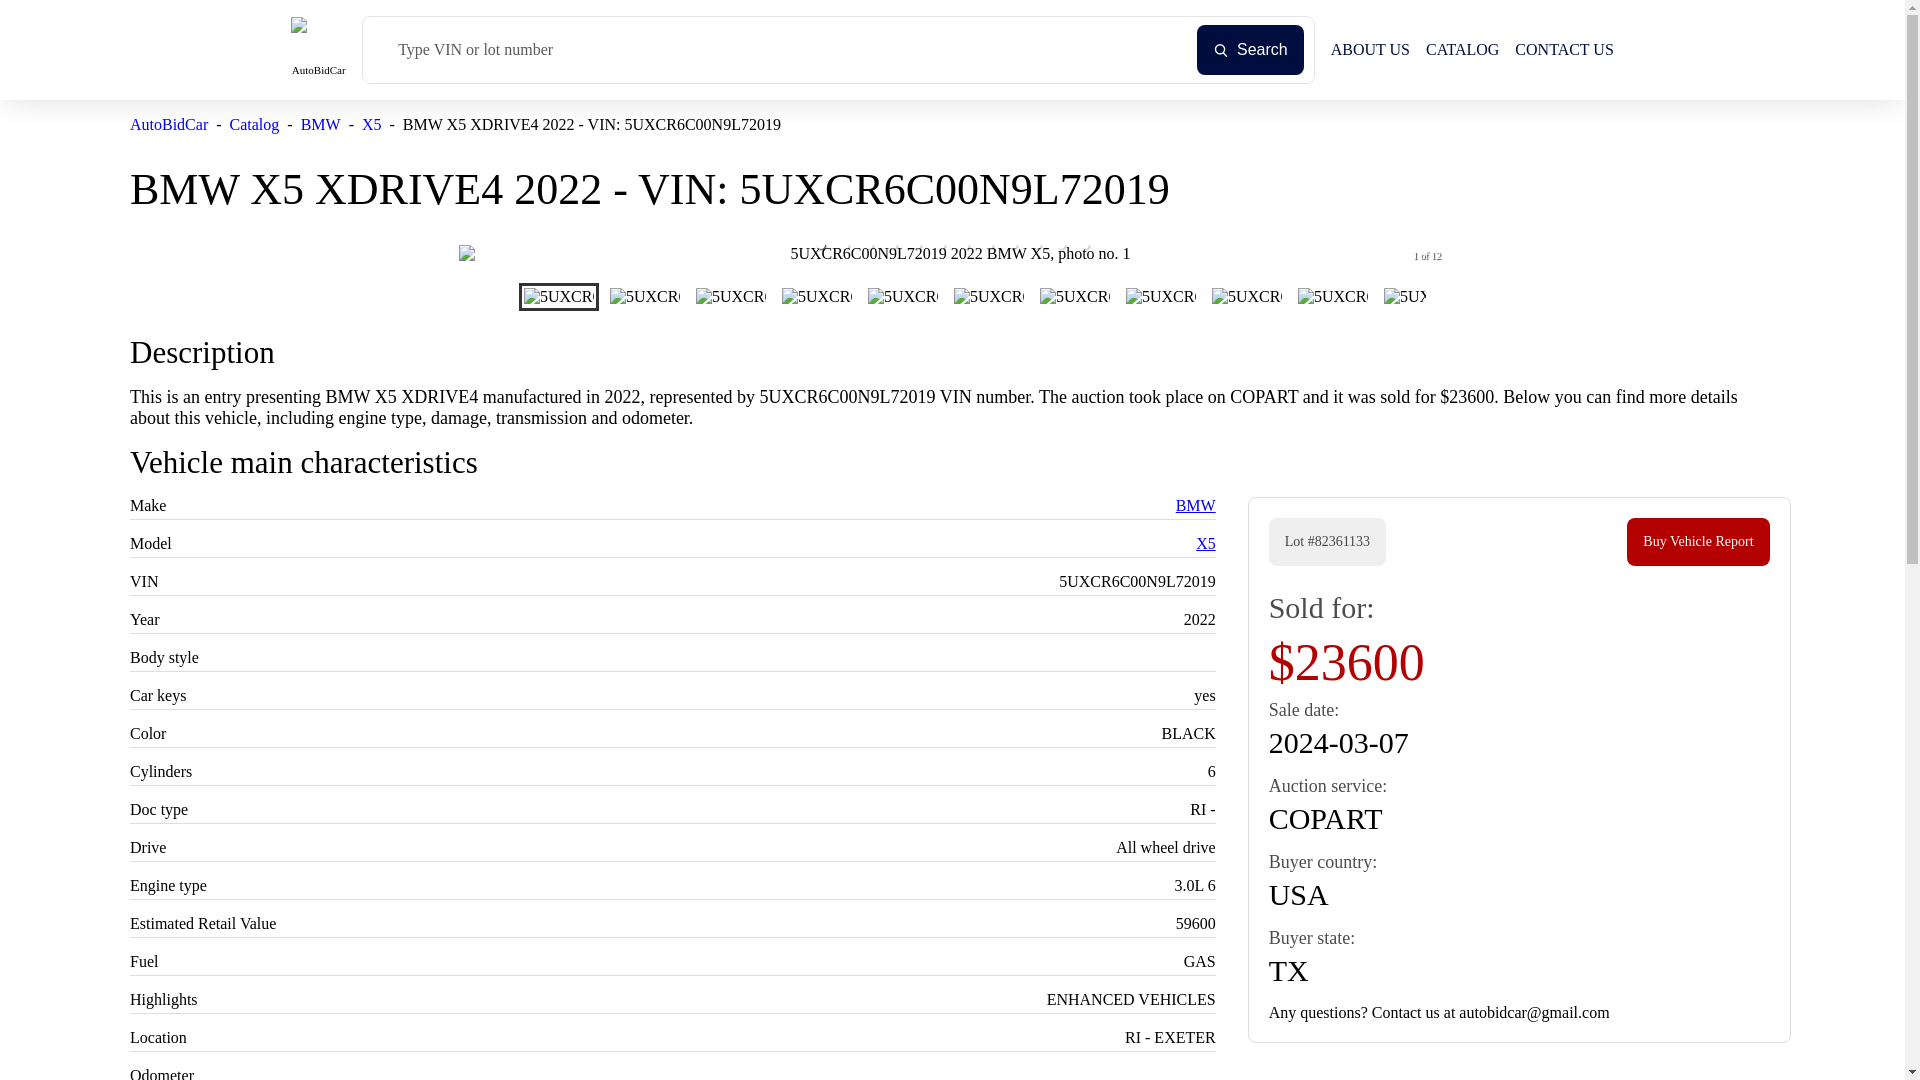  What do you see at coordinates (168, 124) in the screenshot?
I see `AutoBidCar` at bounding box center [168, 124].